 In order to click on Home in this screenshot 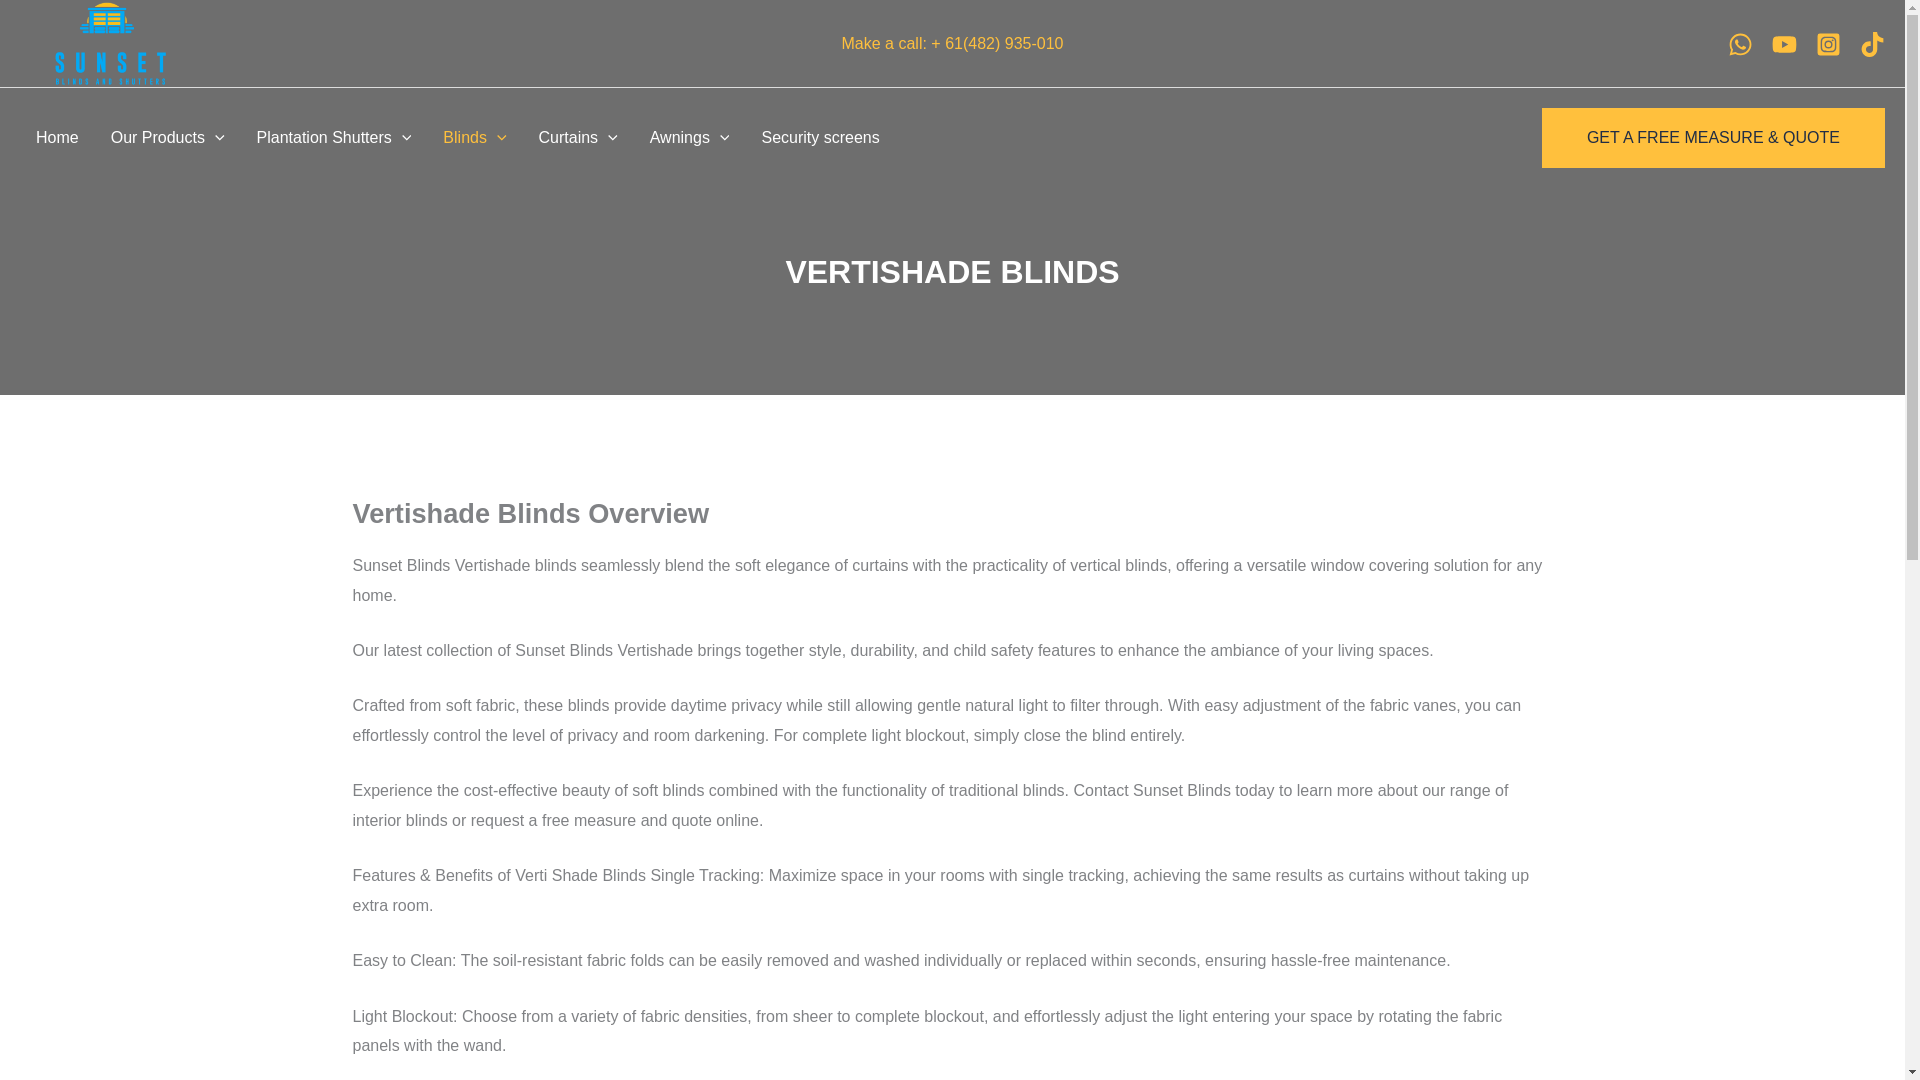, I will do `click(56, 138)`.